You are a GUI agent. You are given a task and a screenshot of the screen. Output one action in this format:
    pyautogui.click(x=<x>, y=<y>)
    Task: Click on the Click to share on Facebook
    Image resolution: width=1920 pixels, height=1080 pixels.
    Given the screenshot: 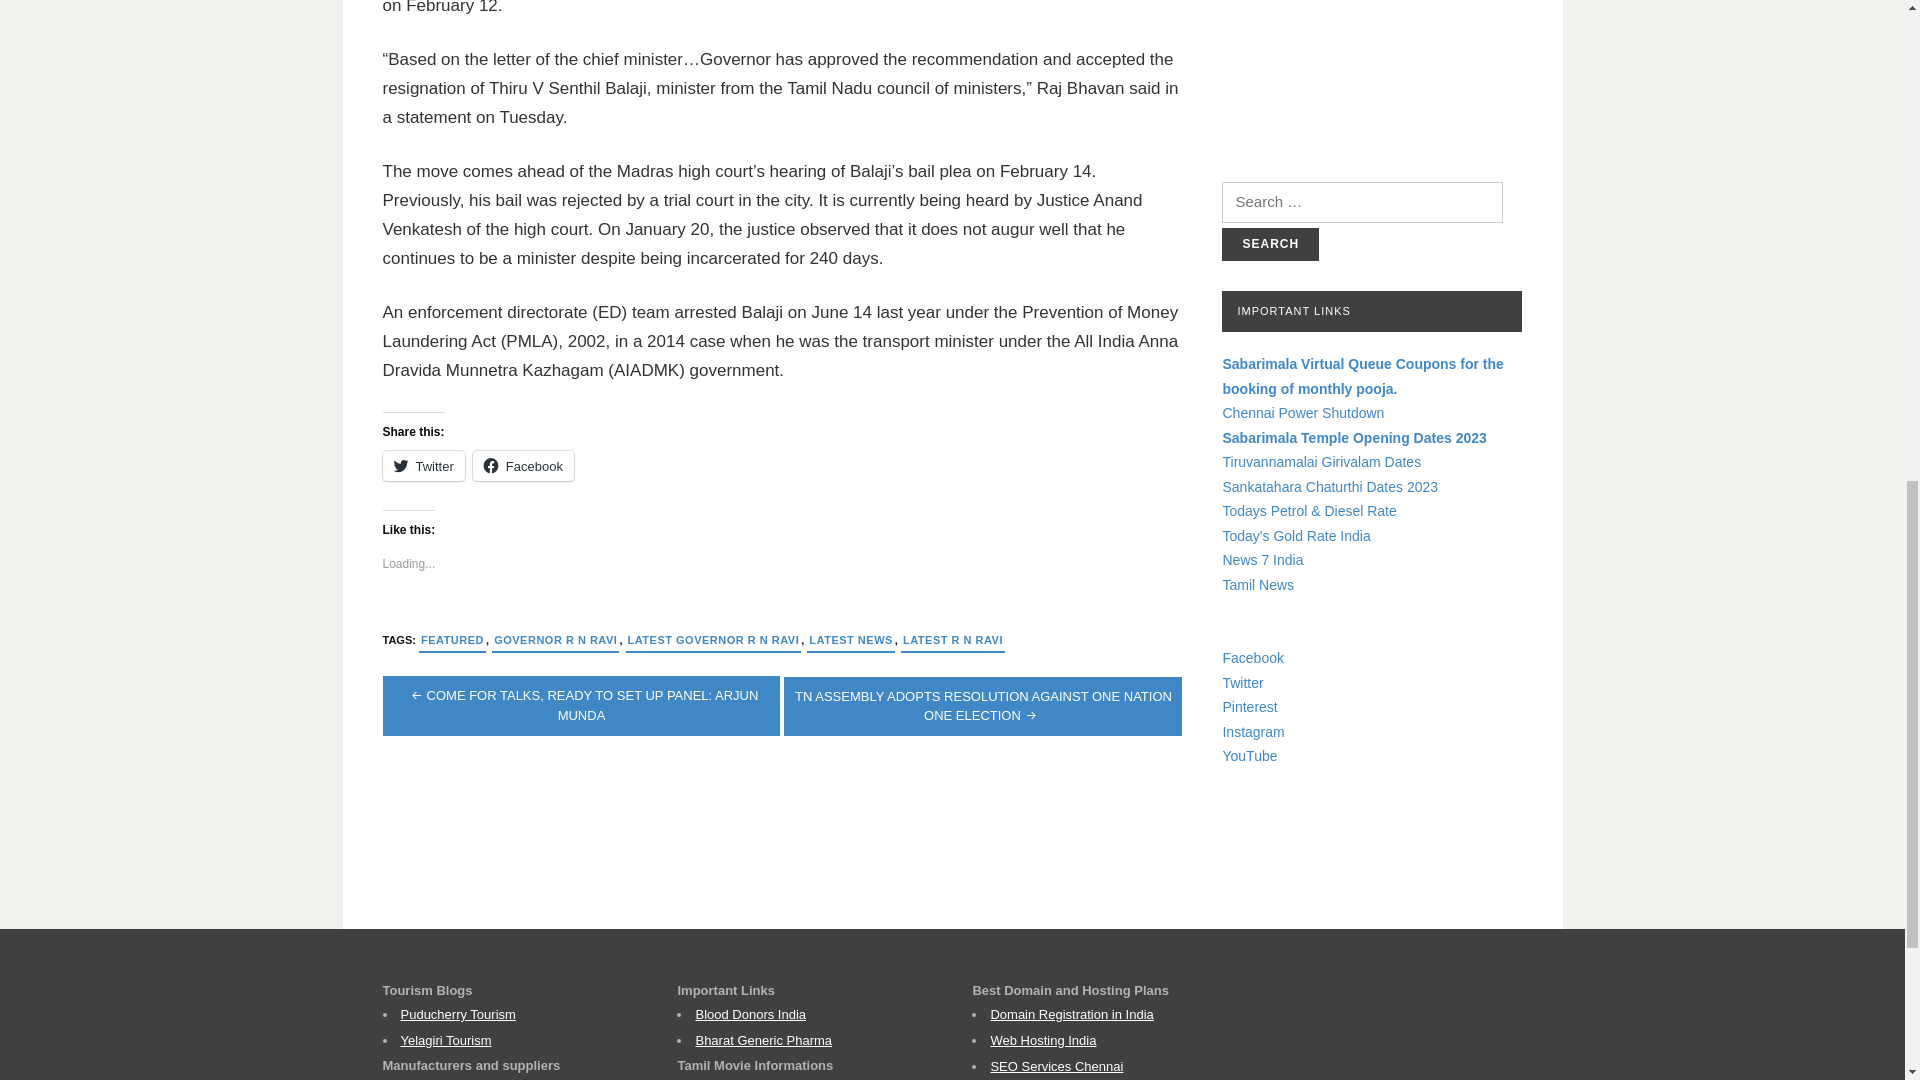 What is the action you would take?
    pyautogui.click(x=523, y=466)
    